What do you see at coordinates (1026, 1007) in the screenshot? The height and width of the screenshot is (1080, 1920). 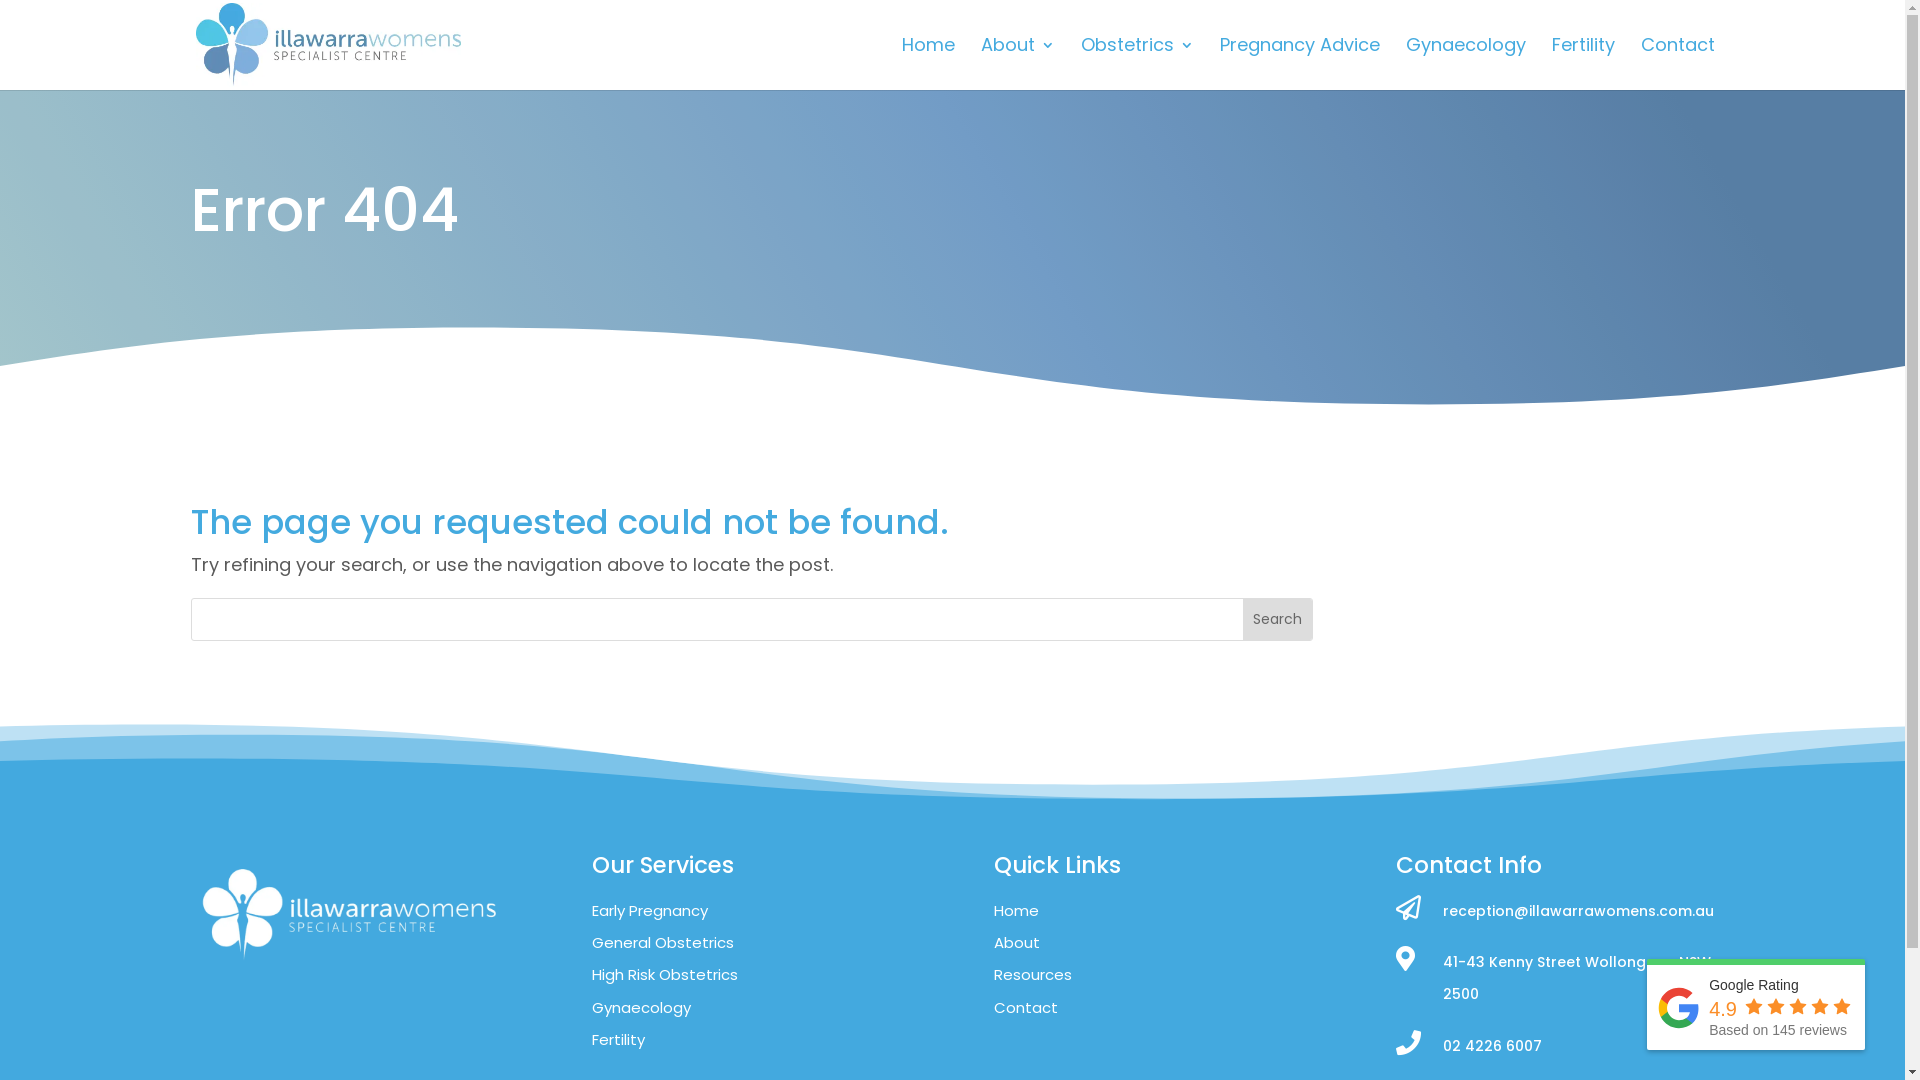 I see `Contact` at bounding box center [1026, 1007].